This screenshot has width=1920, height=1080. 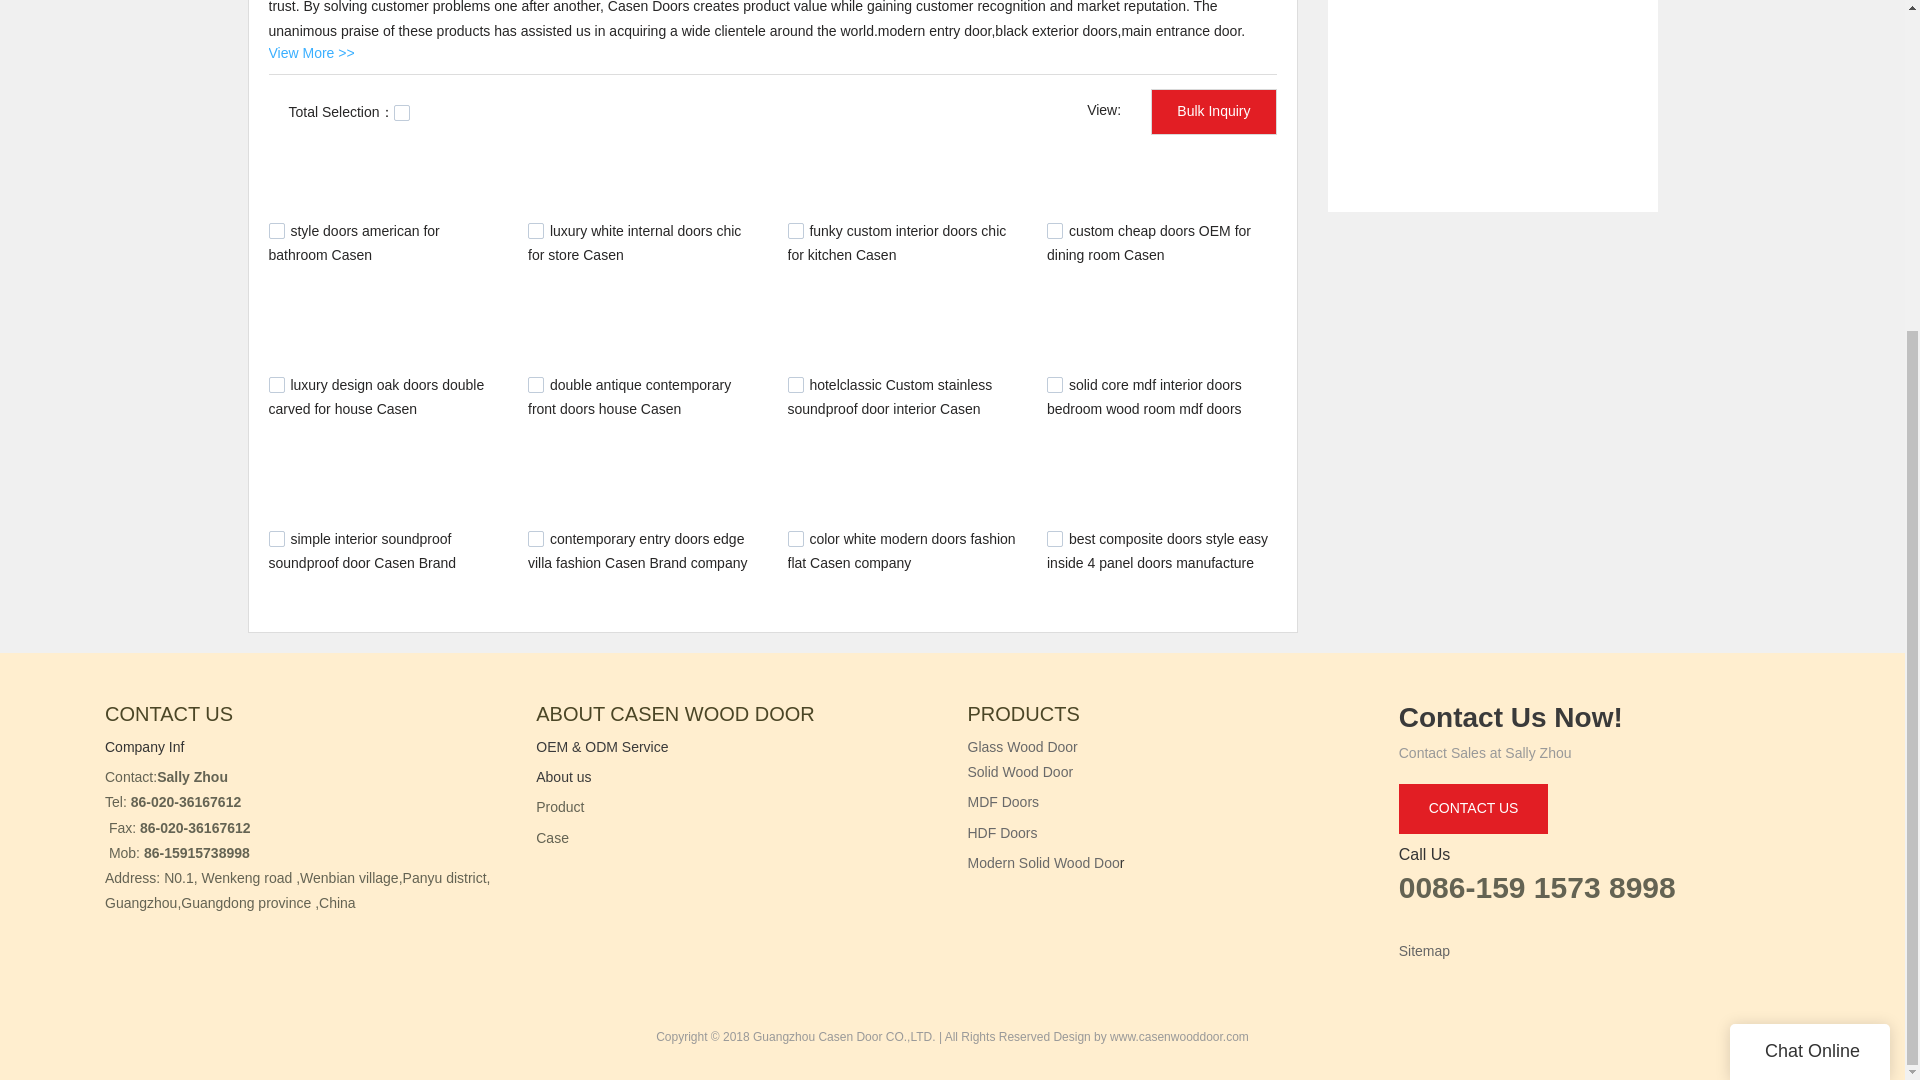 What do you see at coordinates (634, 242) in the screenshot?
I see `luxury white internal doors chic for store Casen` at bounding box center [634, 242].